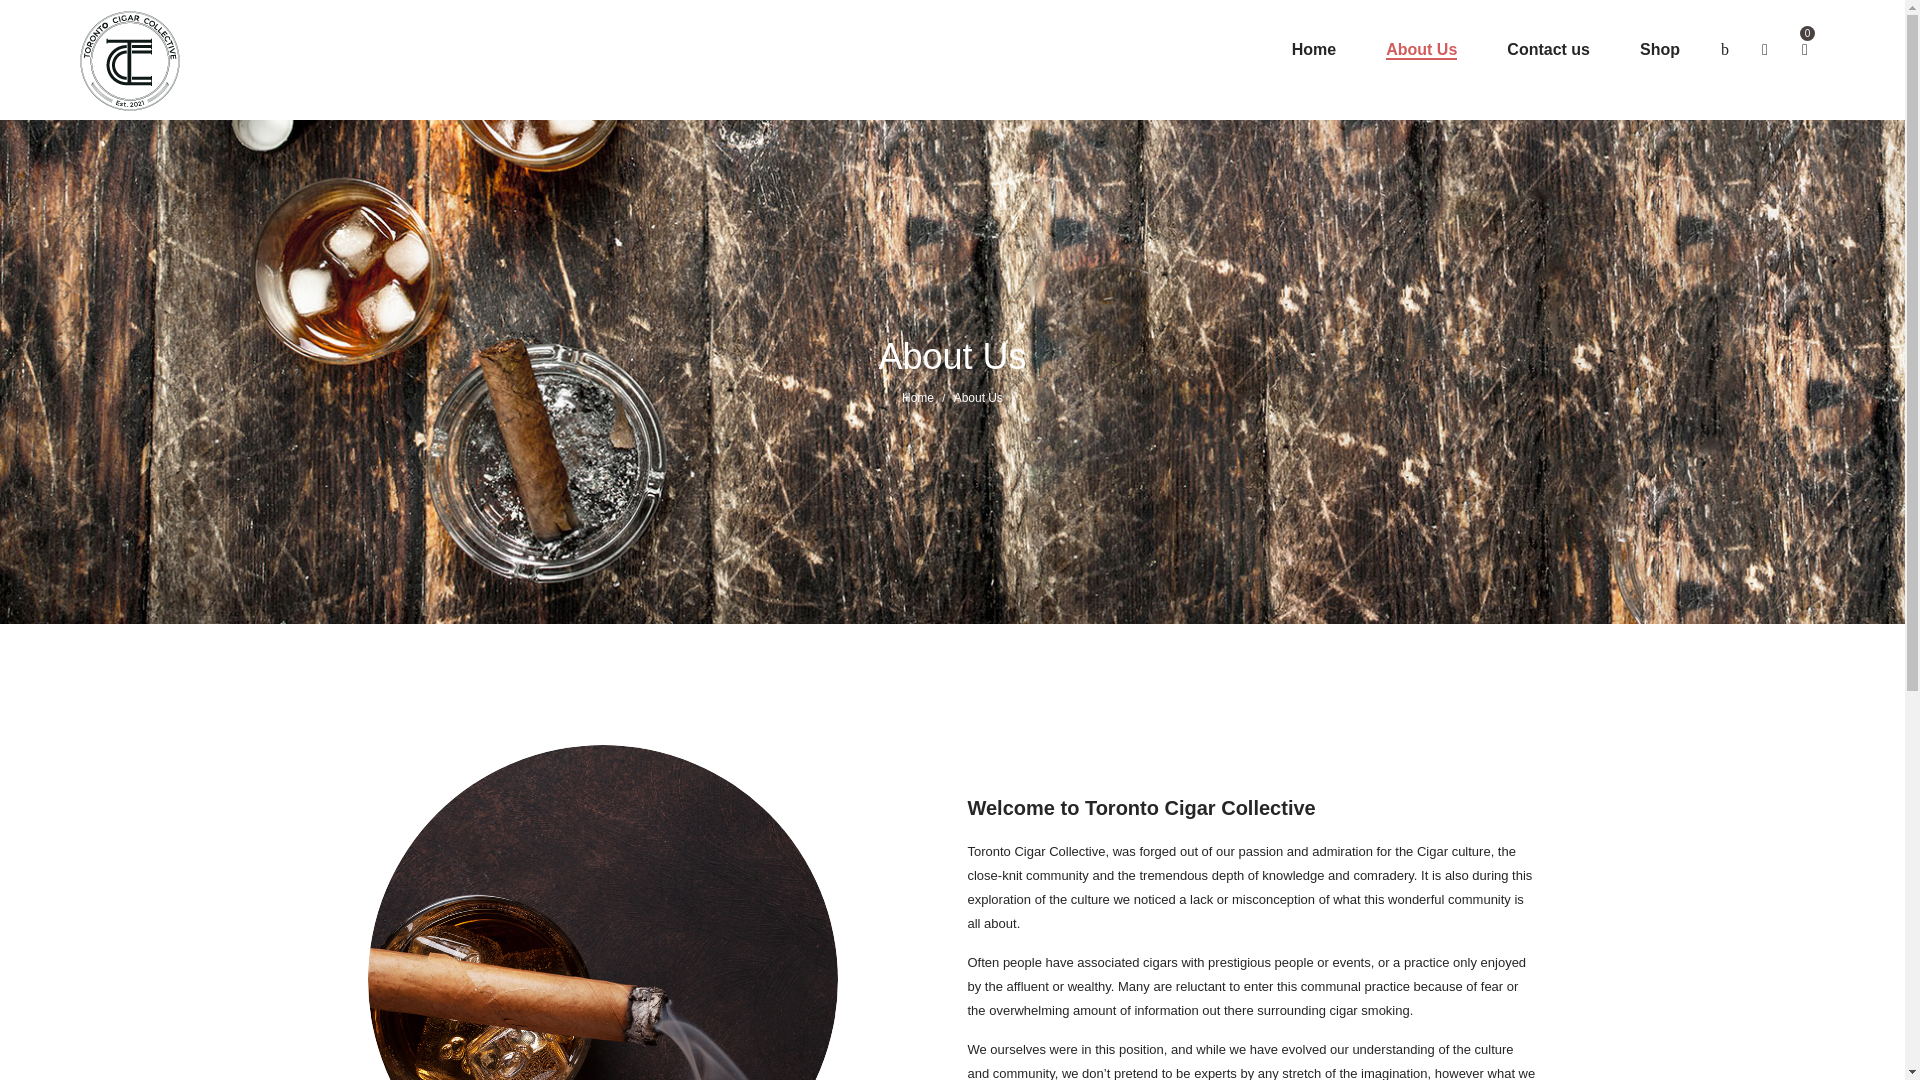 Image resolution: width=1920 pixels, height=1080 pixels. What do you see at coordinates (1421, 50) in the screenshot?
I see `About Us` at bounding box center [1421, 50].